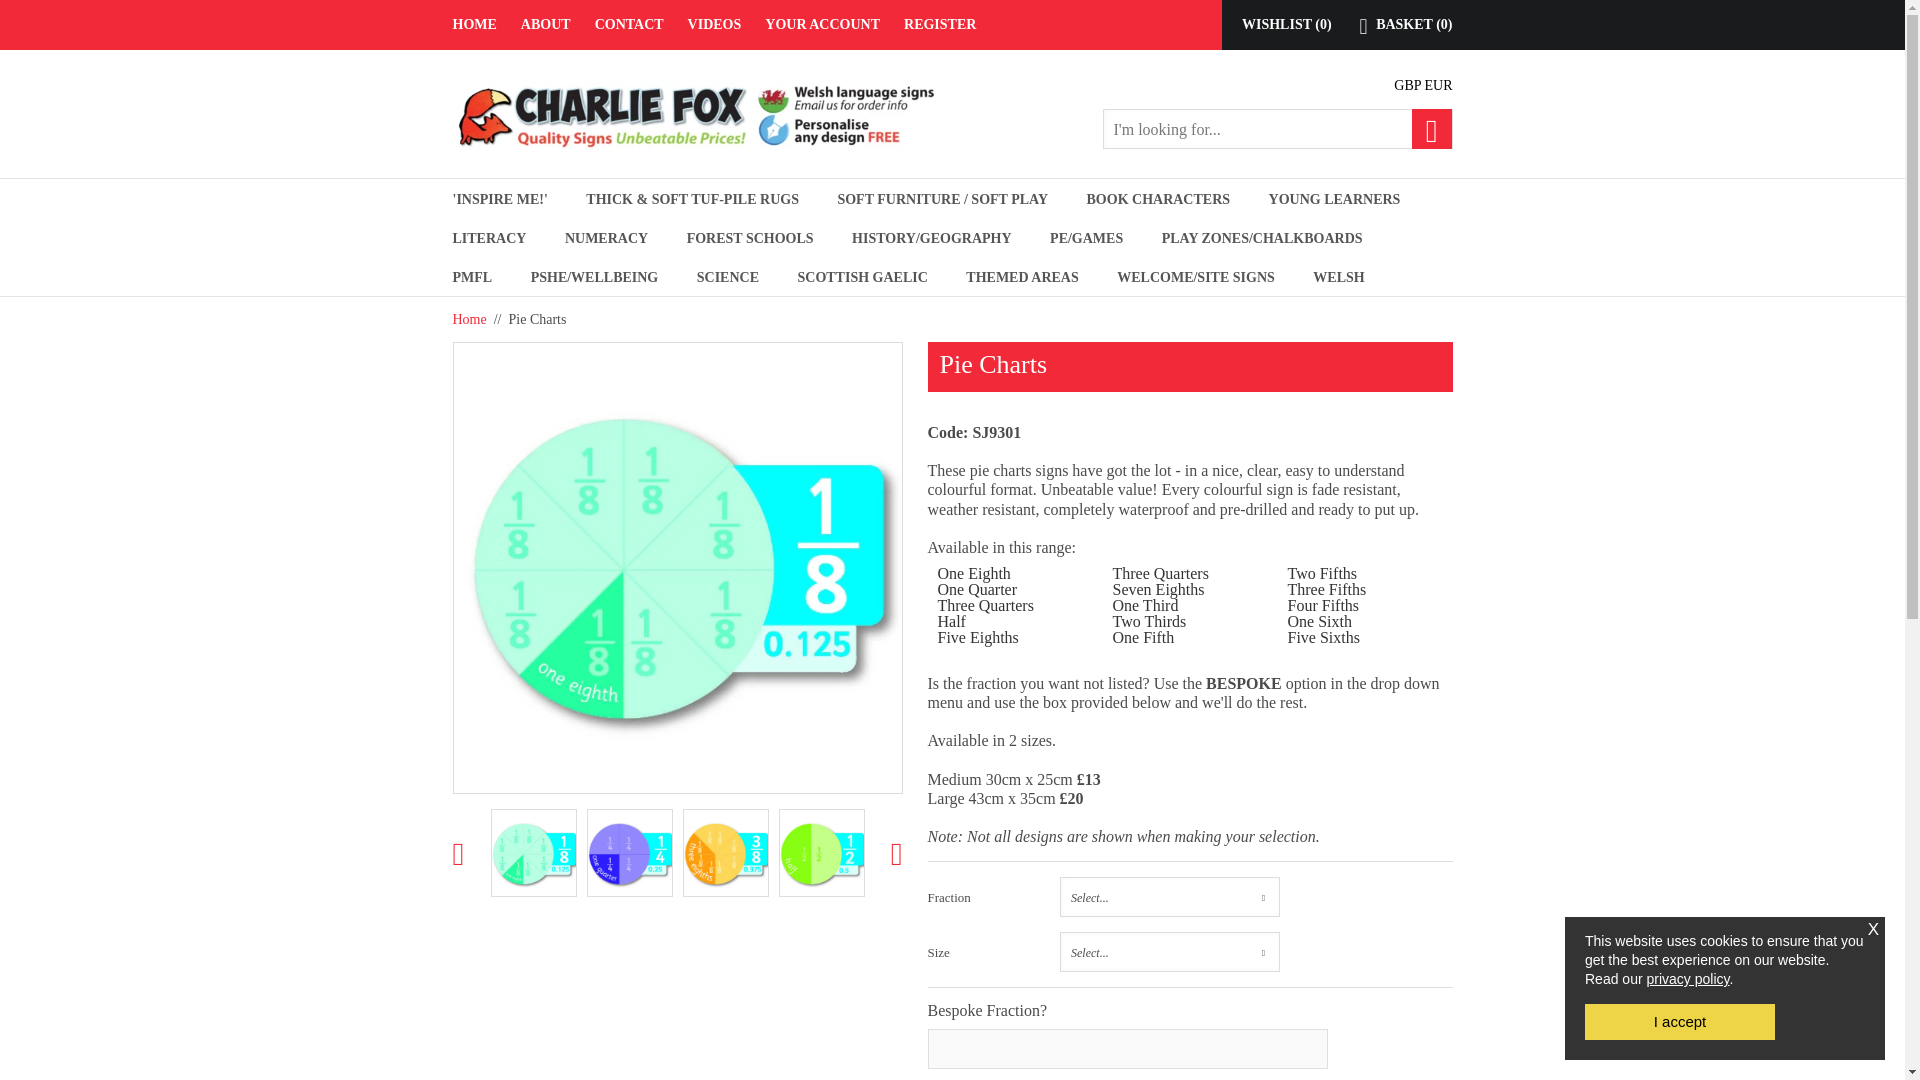 This screenshot has width=1920, height=1080. Describe the element at coordinates (1158, 198) in the screenshot. I see `BOOK CHARACTERS` at that location.